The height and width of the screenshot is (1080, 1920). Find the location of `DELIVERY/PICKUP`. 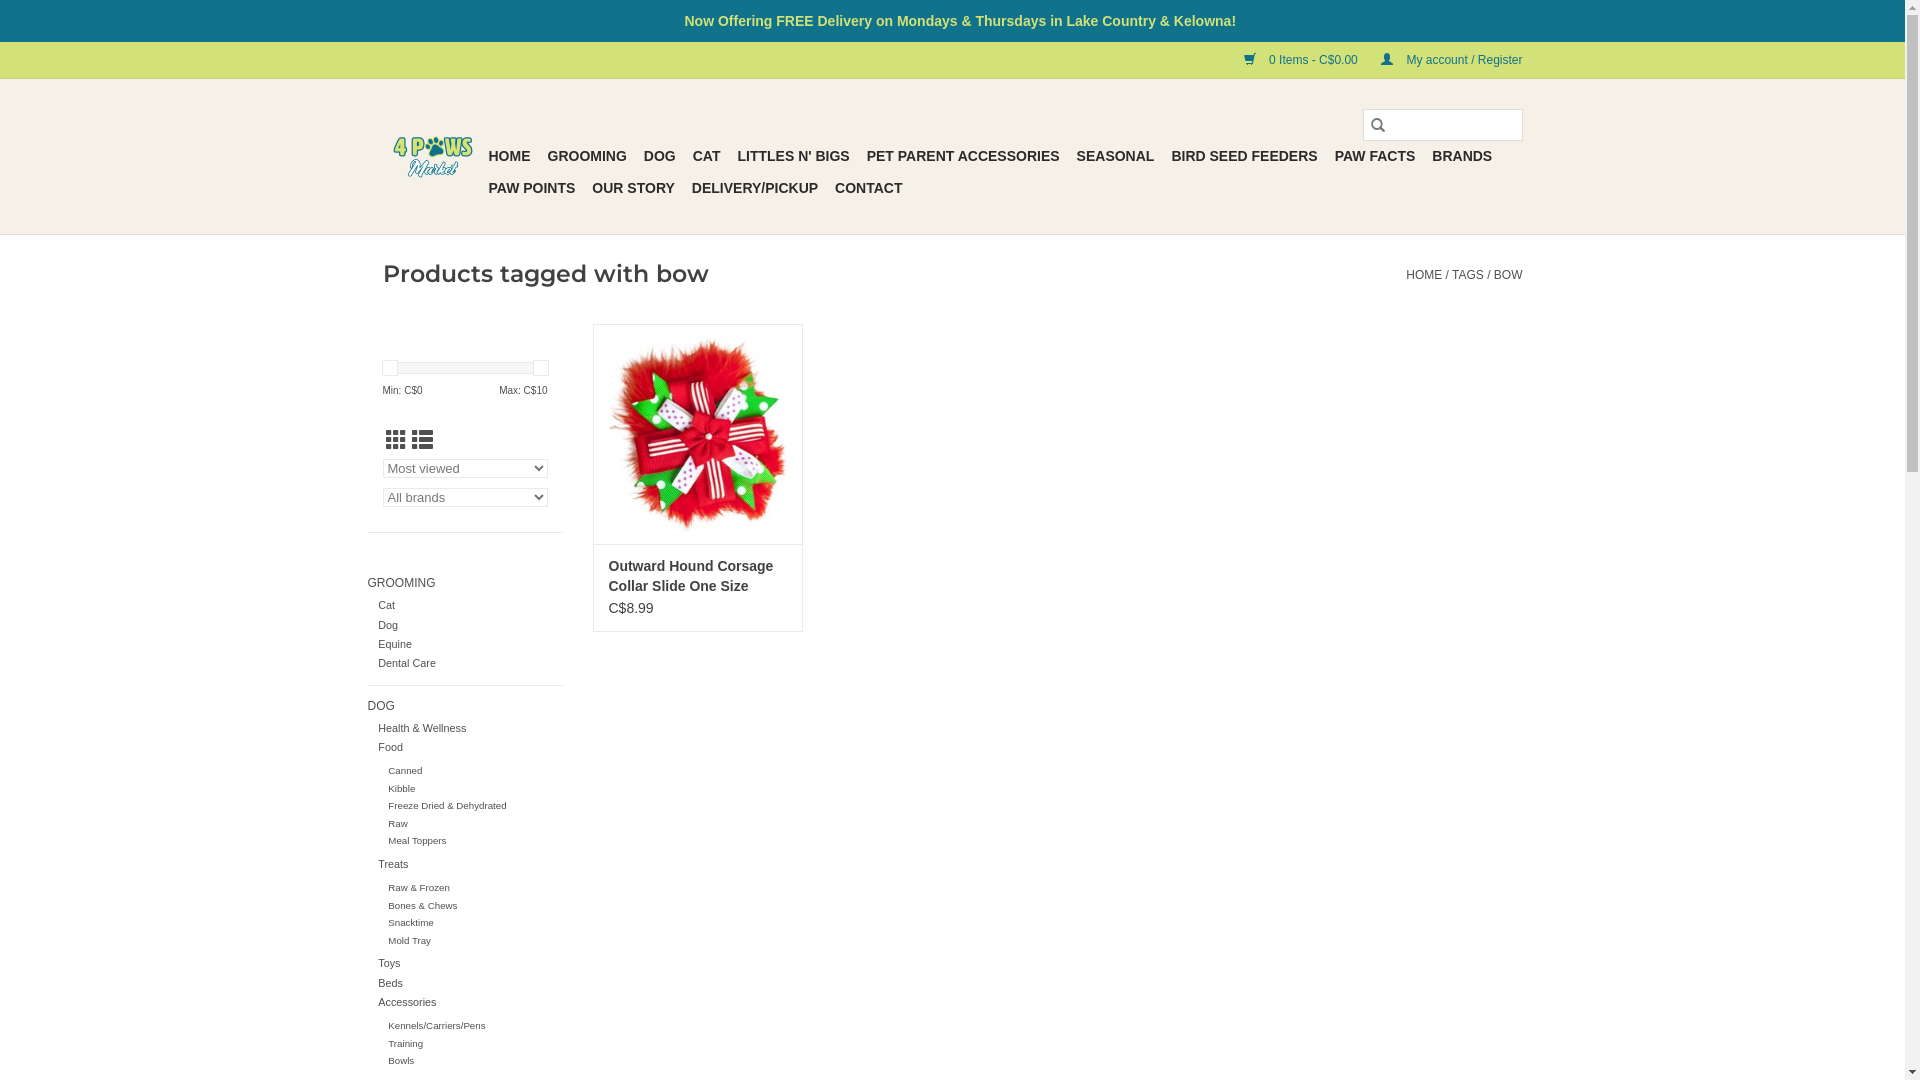

DELIVERY/PICKUP is located at coordinates (755, 188).